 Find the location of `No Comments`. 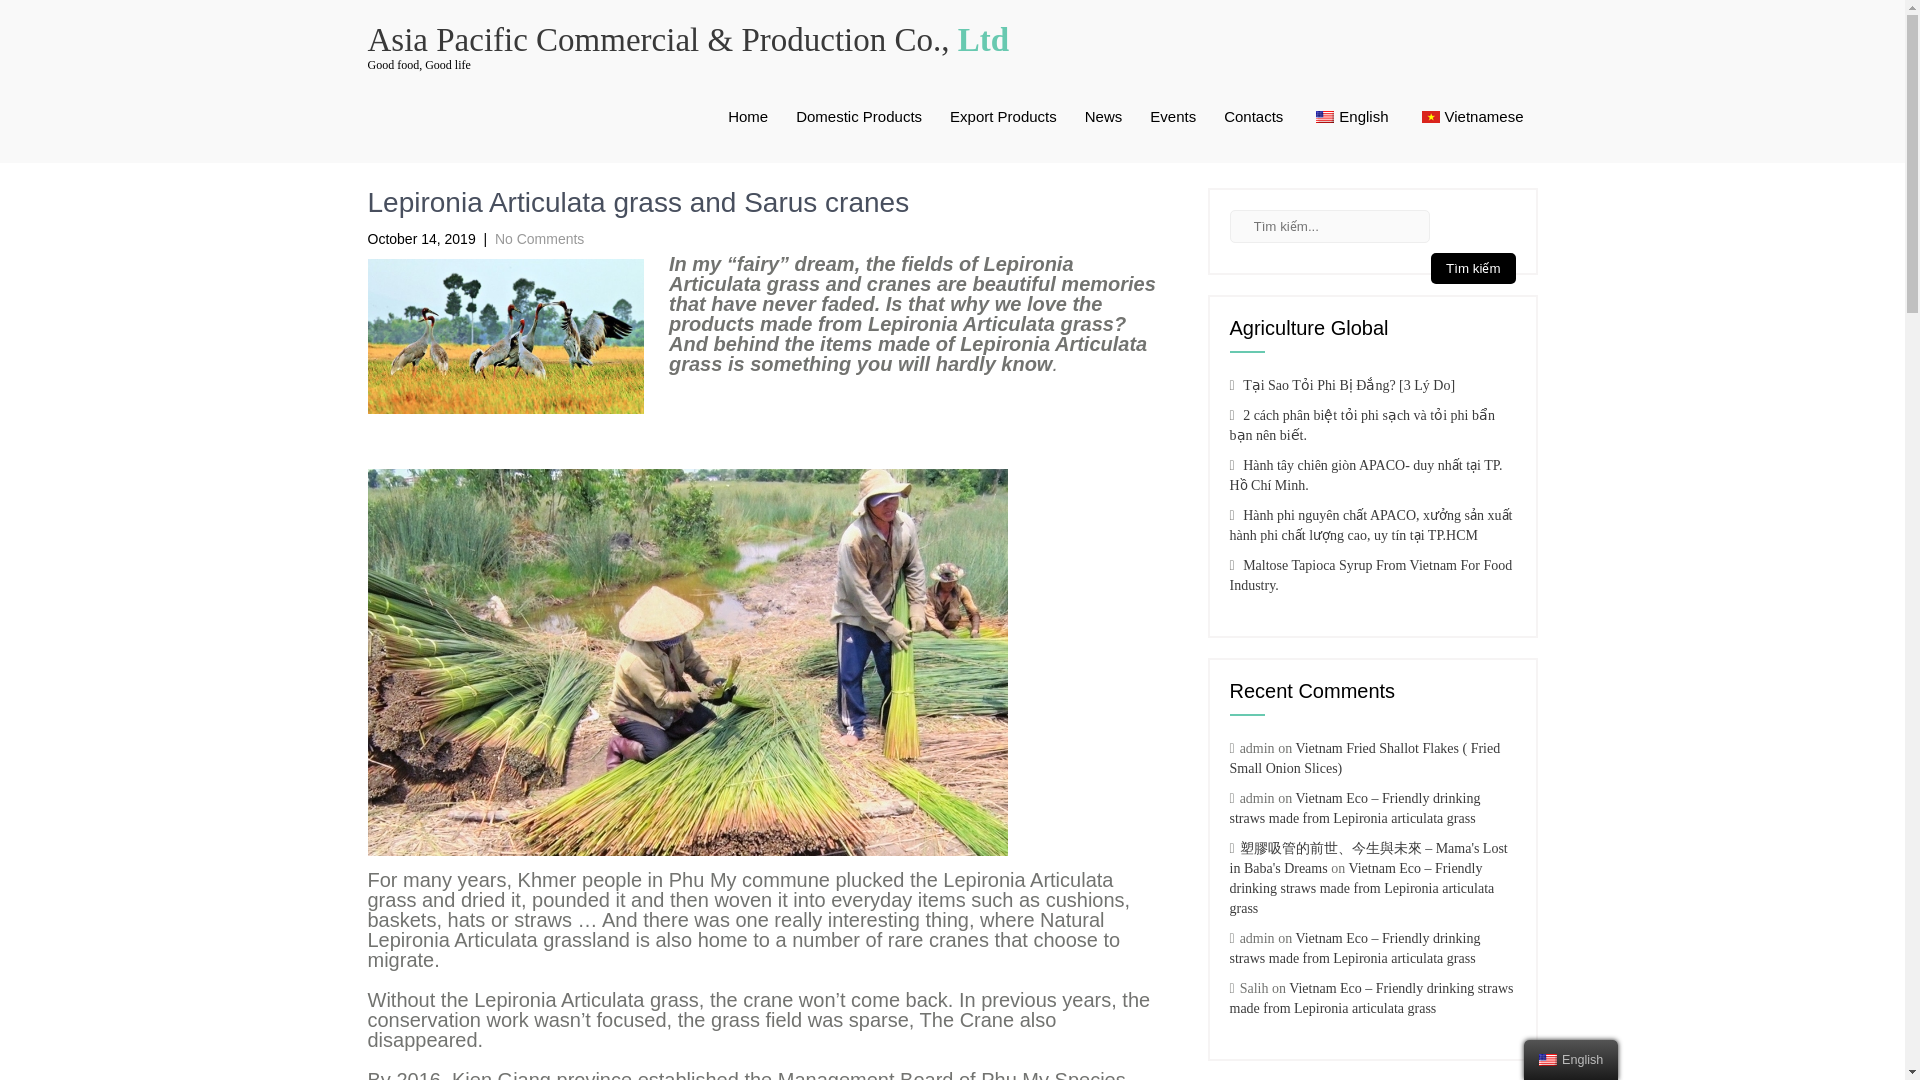

No Comments is located at coordinates (539, 239).